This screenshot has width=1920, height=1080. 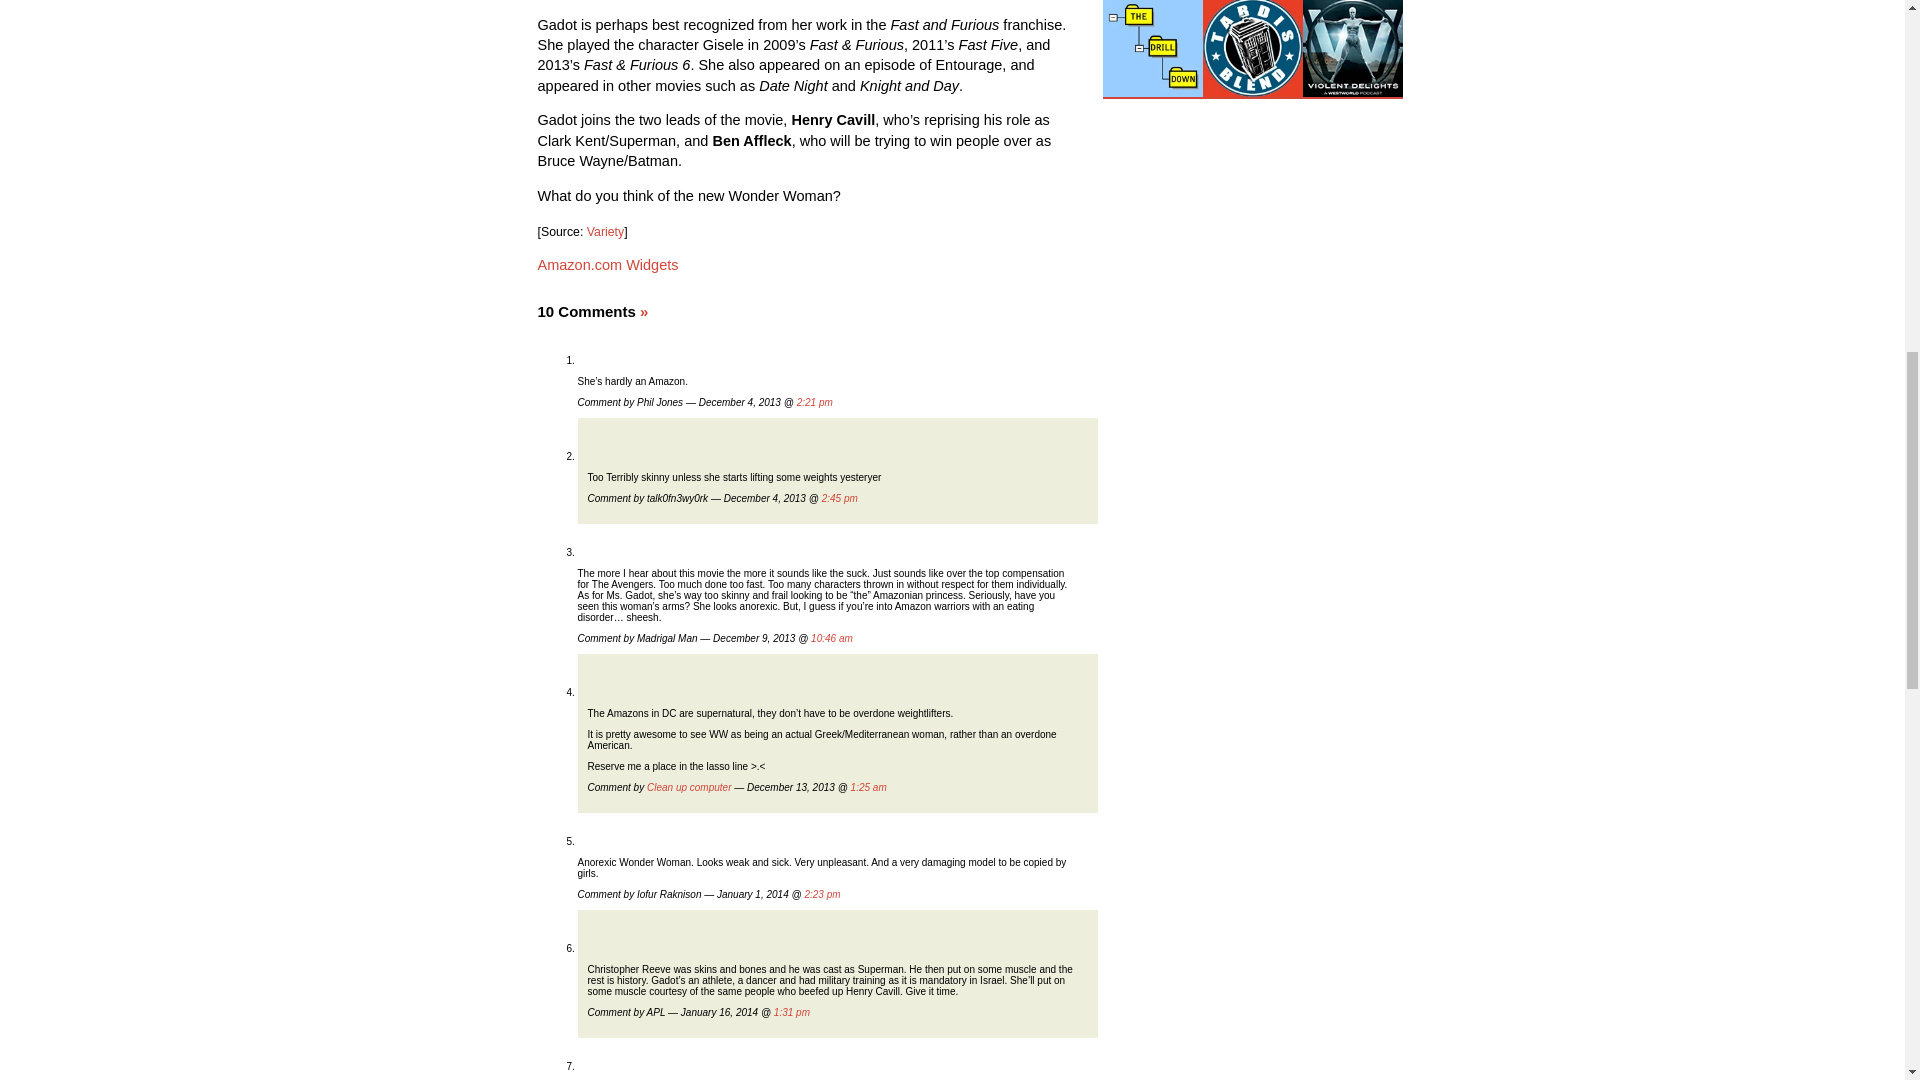 I want to click on 1:25 am, so click(x=868, y=786).